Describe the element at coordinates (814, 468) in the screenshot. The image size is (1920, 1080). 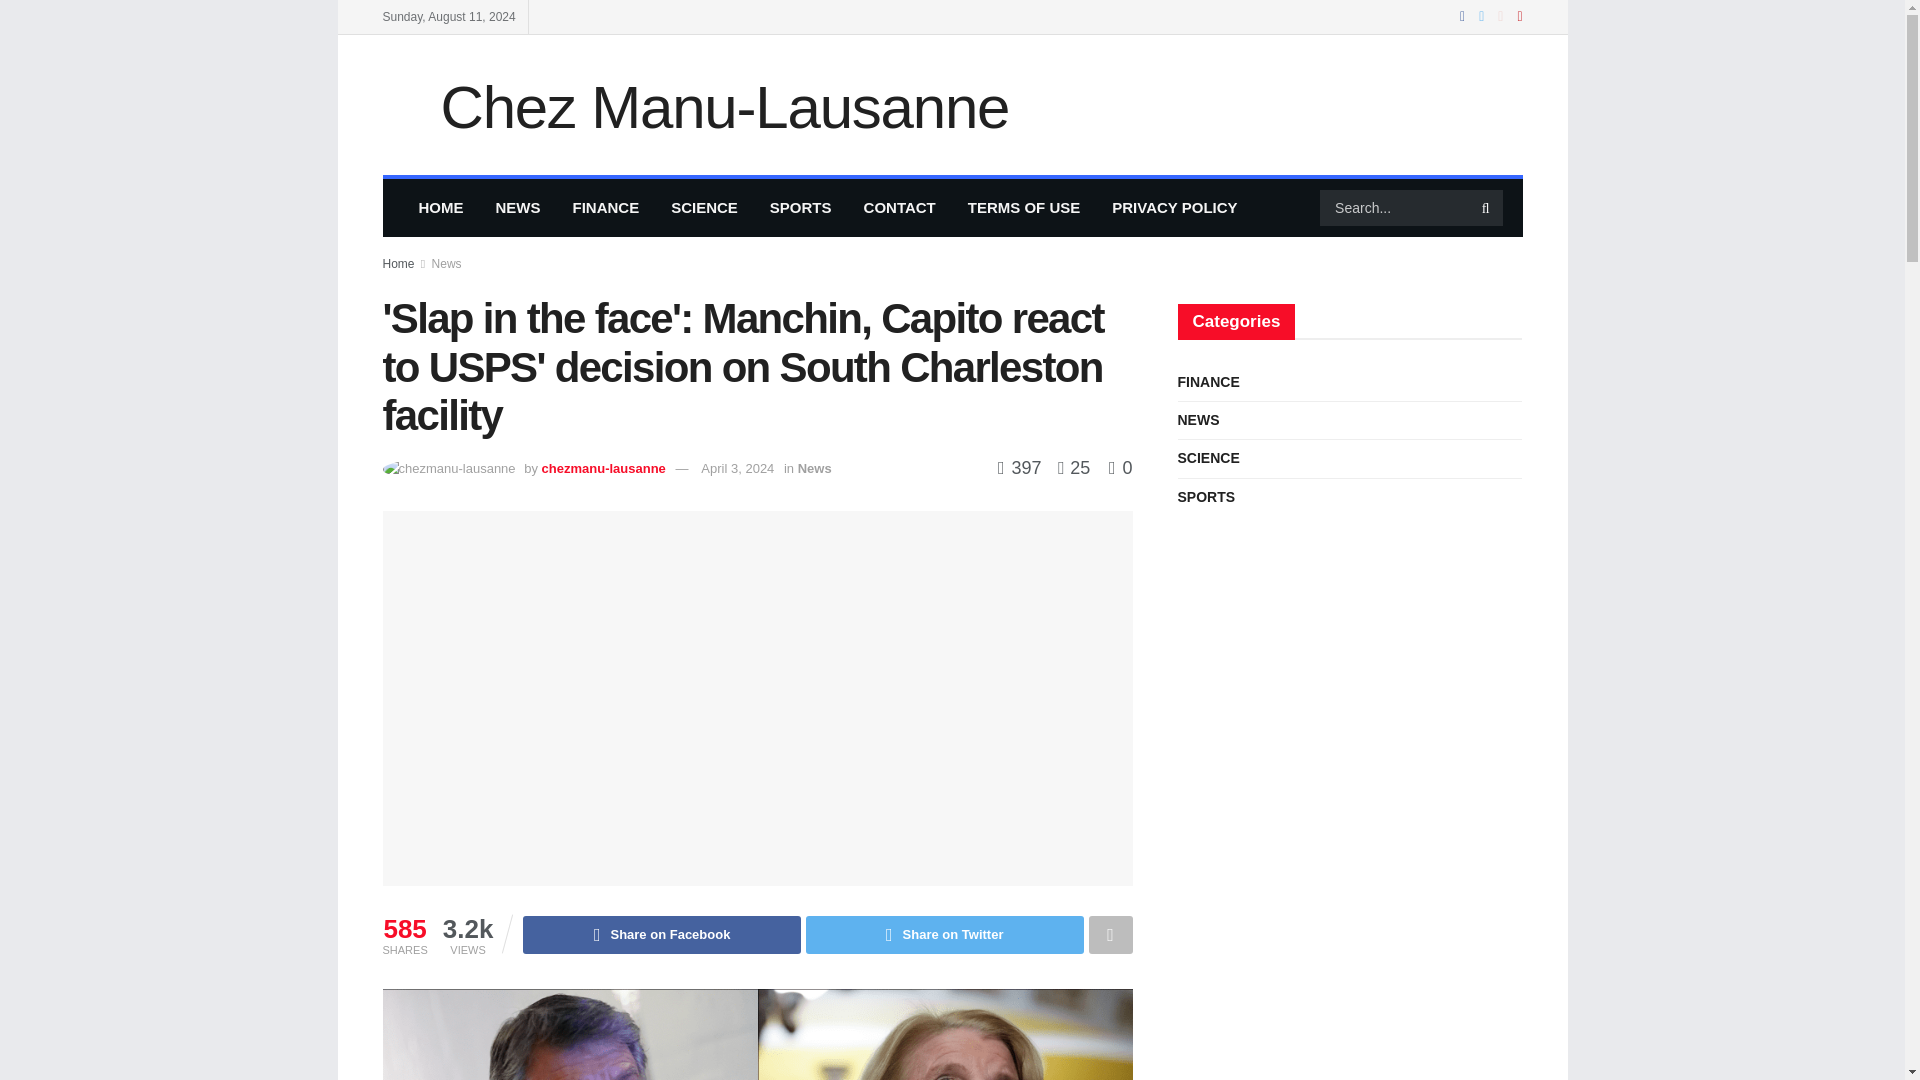
I see `News` at that location.